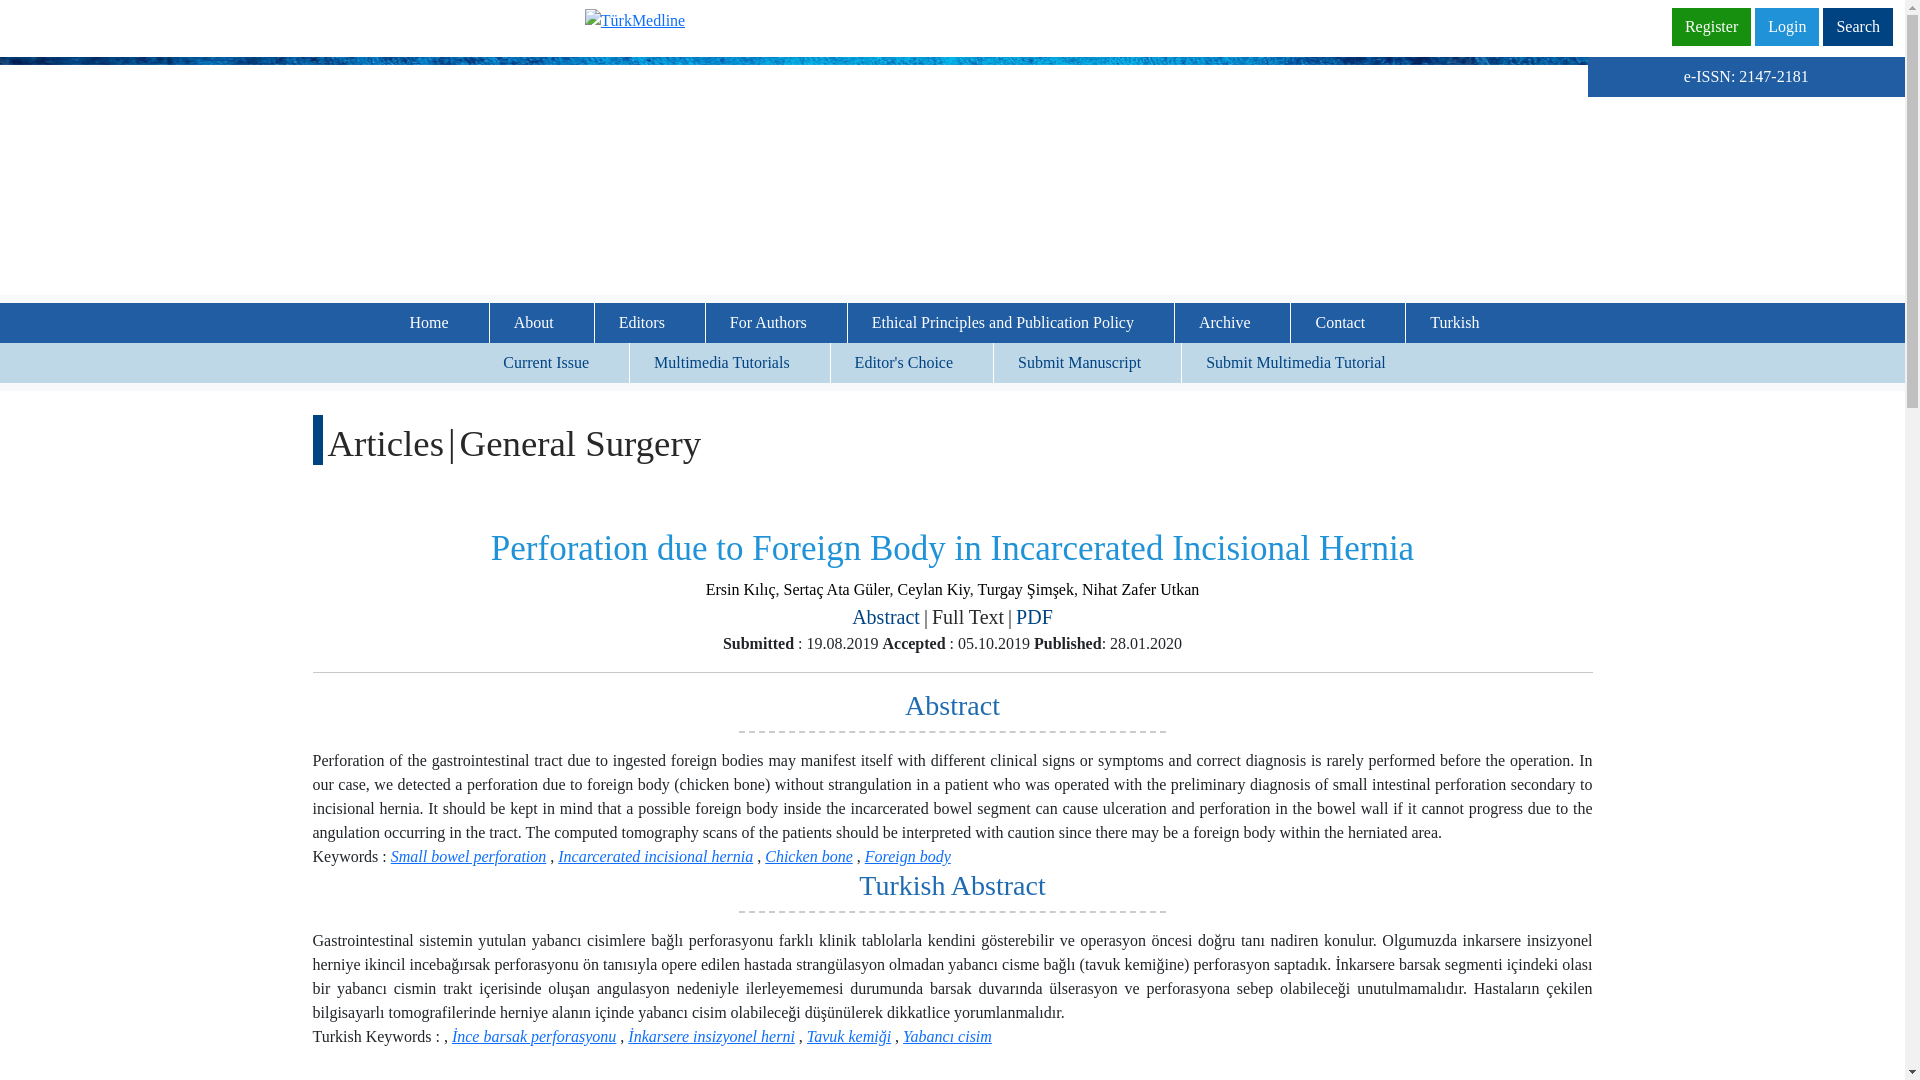 The height and width of the screenshot is (1080, 1920). What do you see at coordinates (1858, 26) in the screenshot?
I see `Search` at bounding box center [1858, 26].